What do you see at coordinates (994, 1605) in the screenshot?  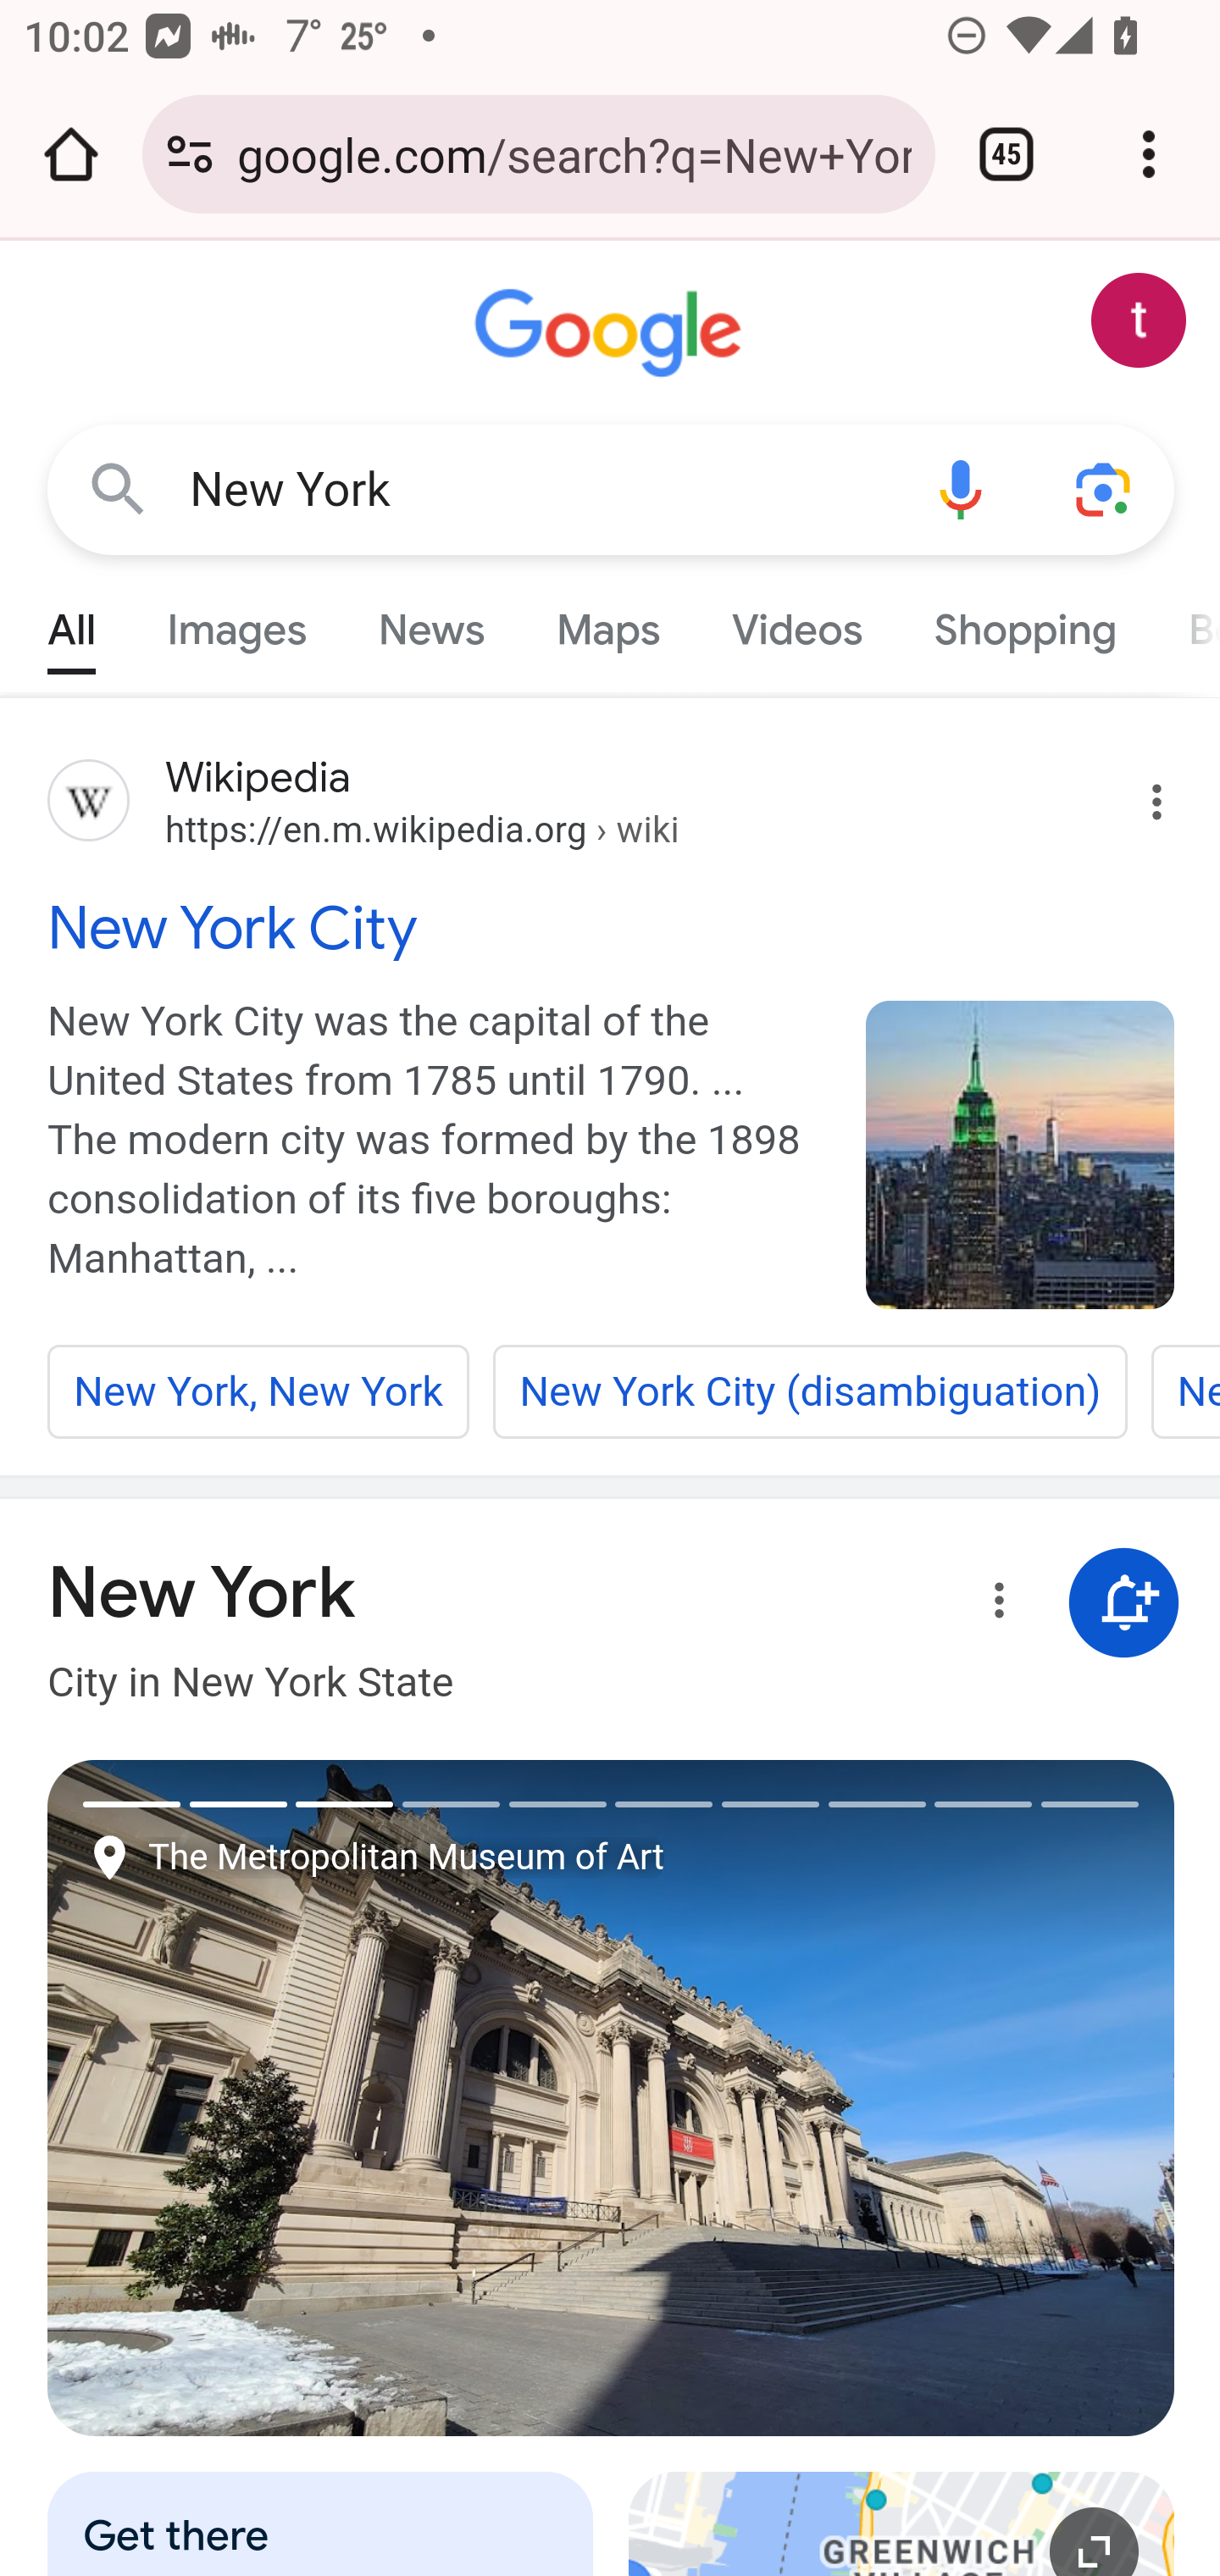 I see `More options` at bounding box center [994, 1605].